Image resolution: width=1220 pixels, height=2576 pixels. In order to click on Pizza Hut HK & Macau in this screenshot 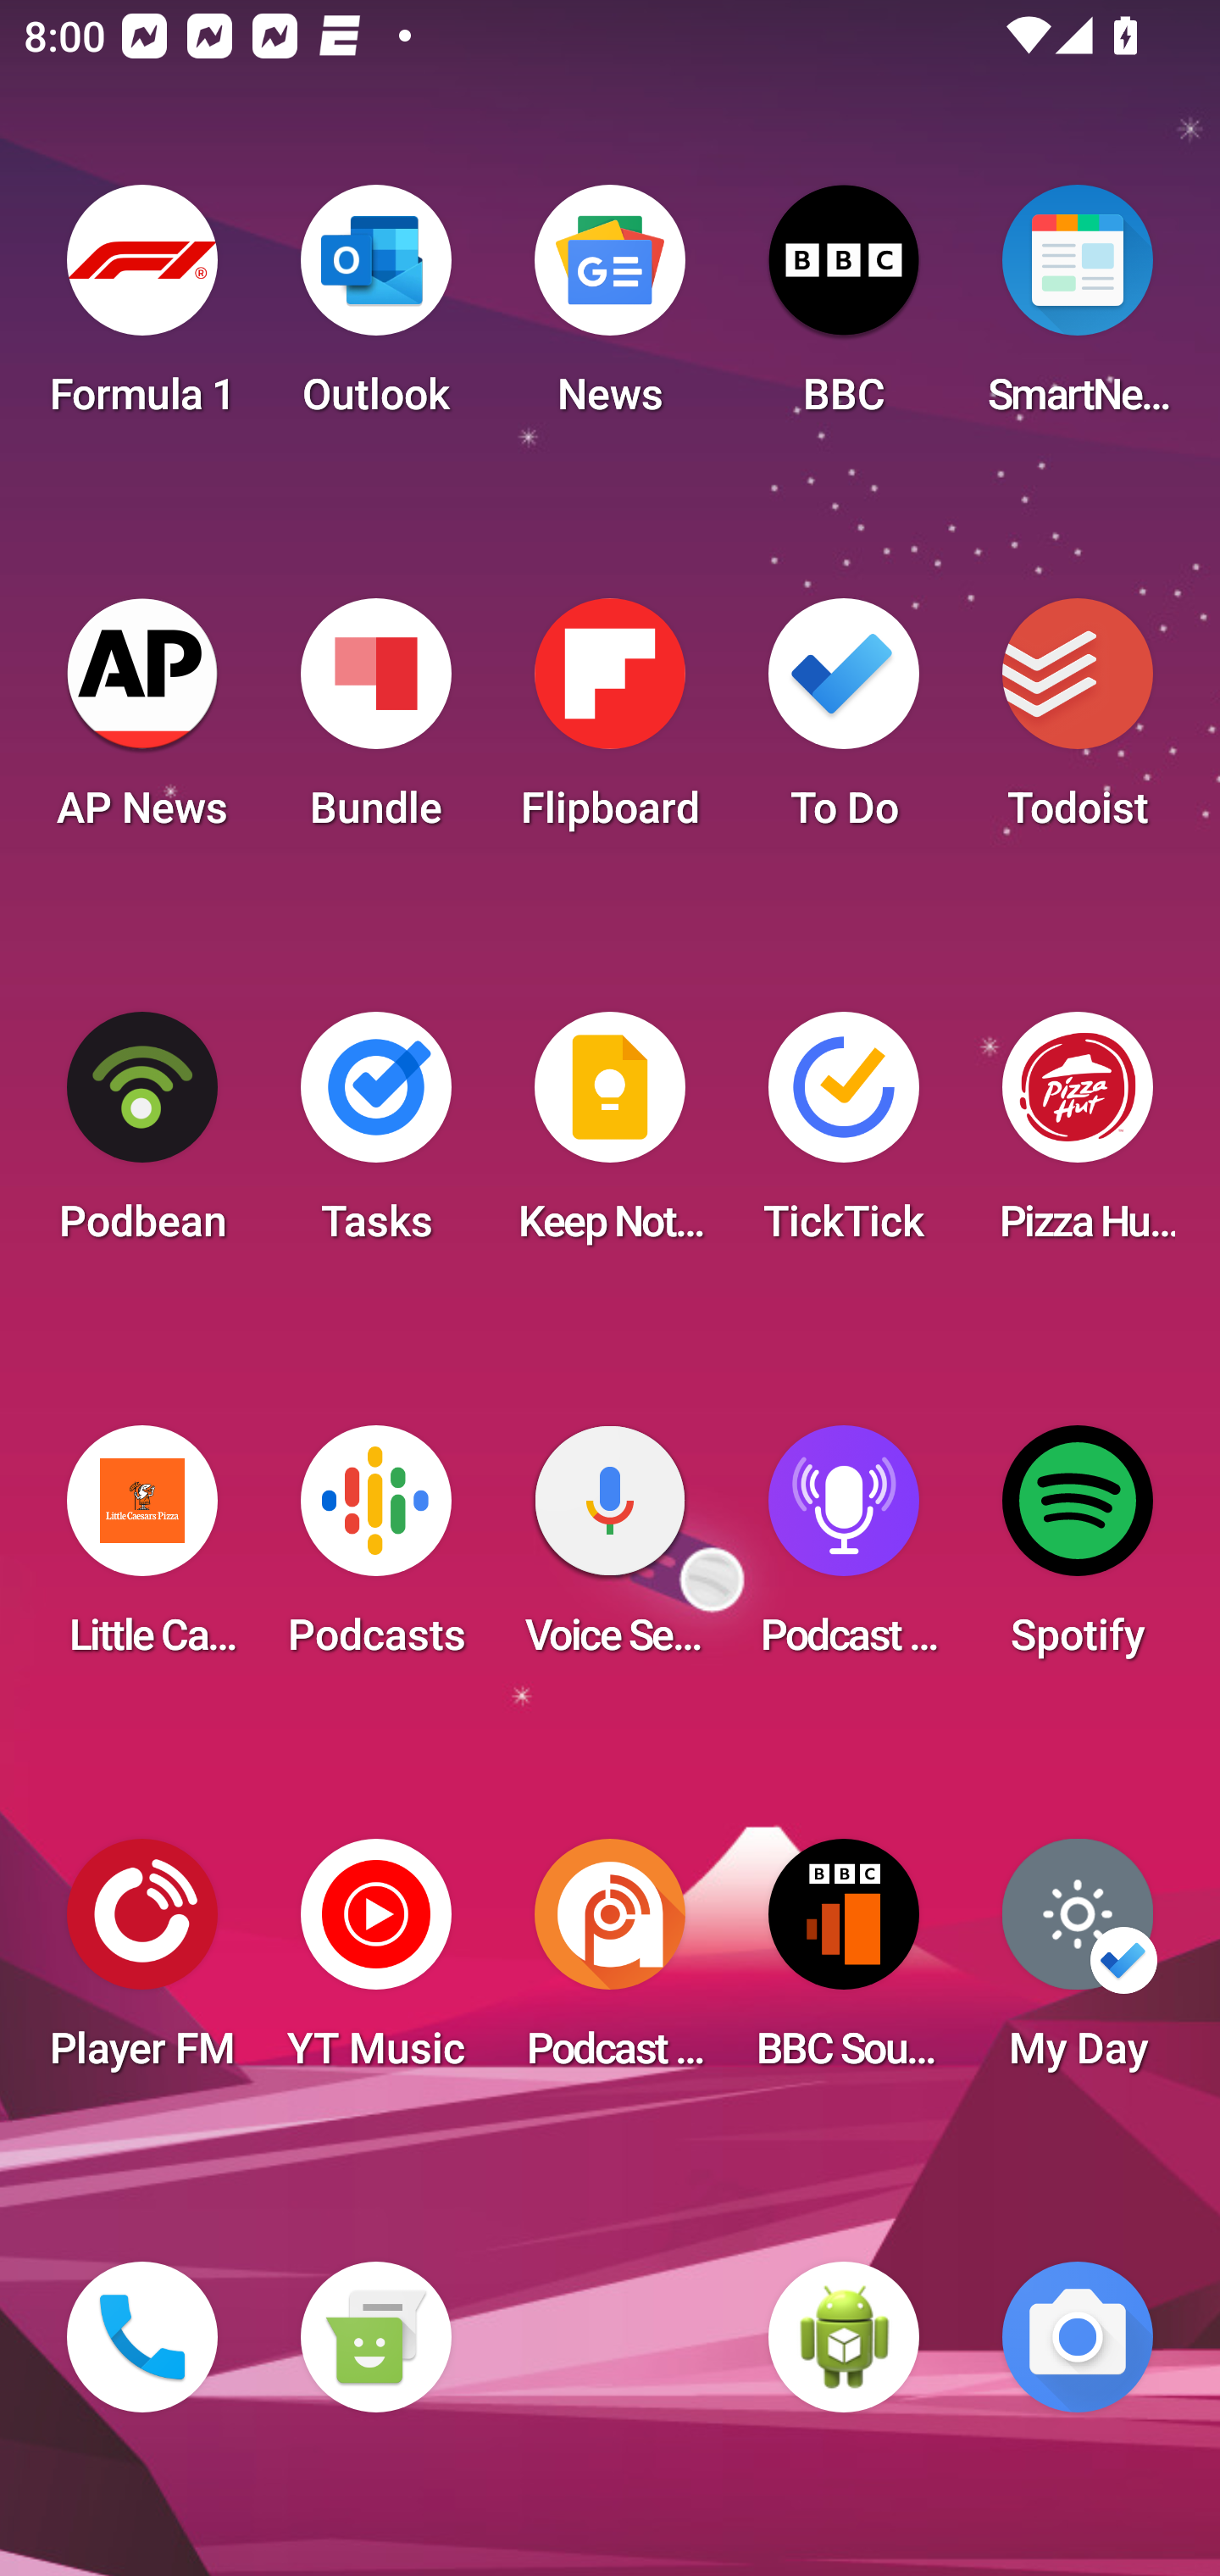, I will do `click(1078, 1137)`.